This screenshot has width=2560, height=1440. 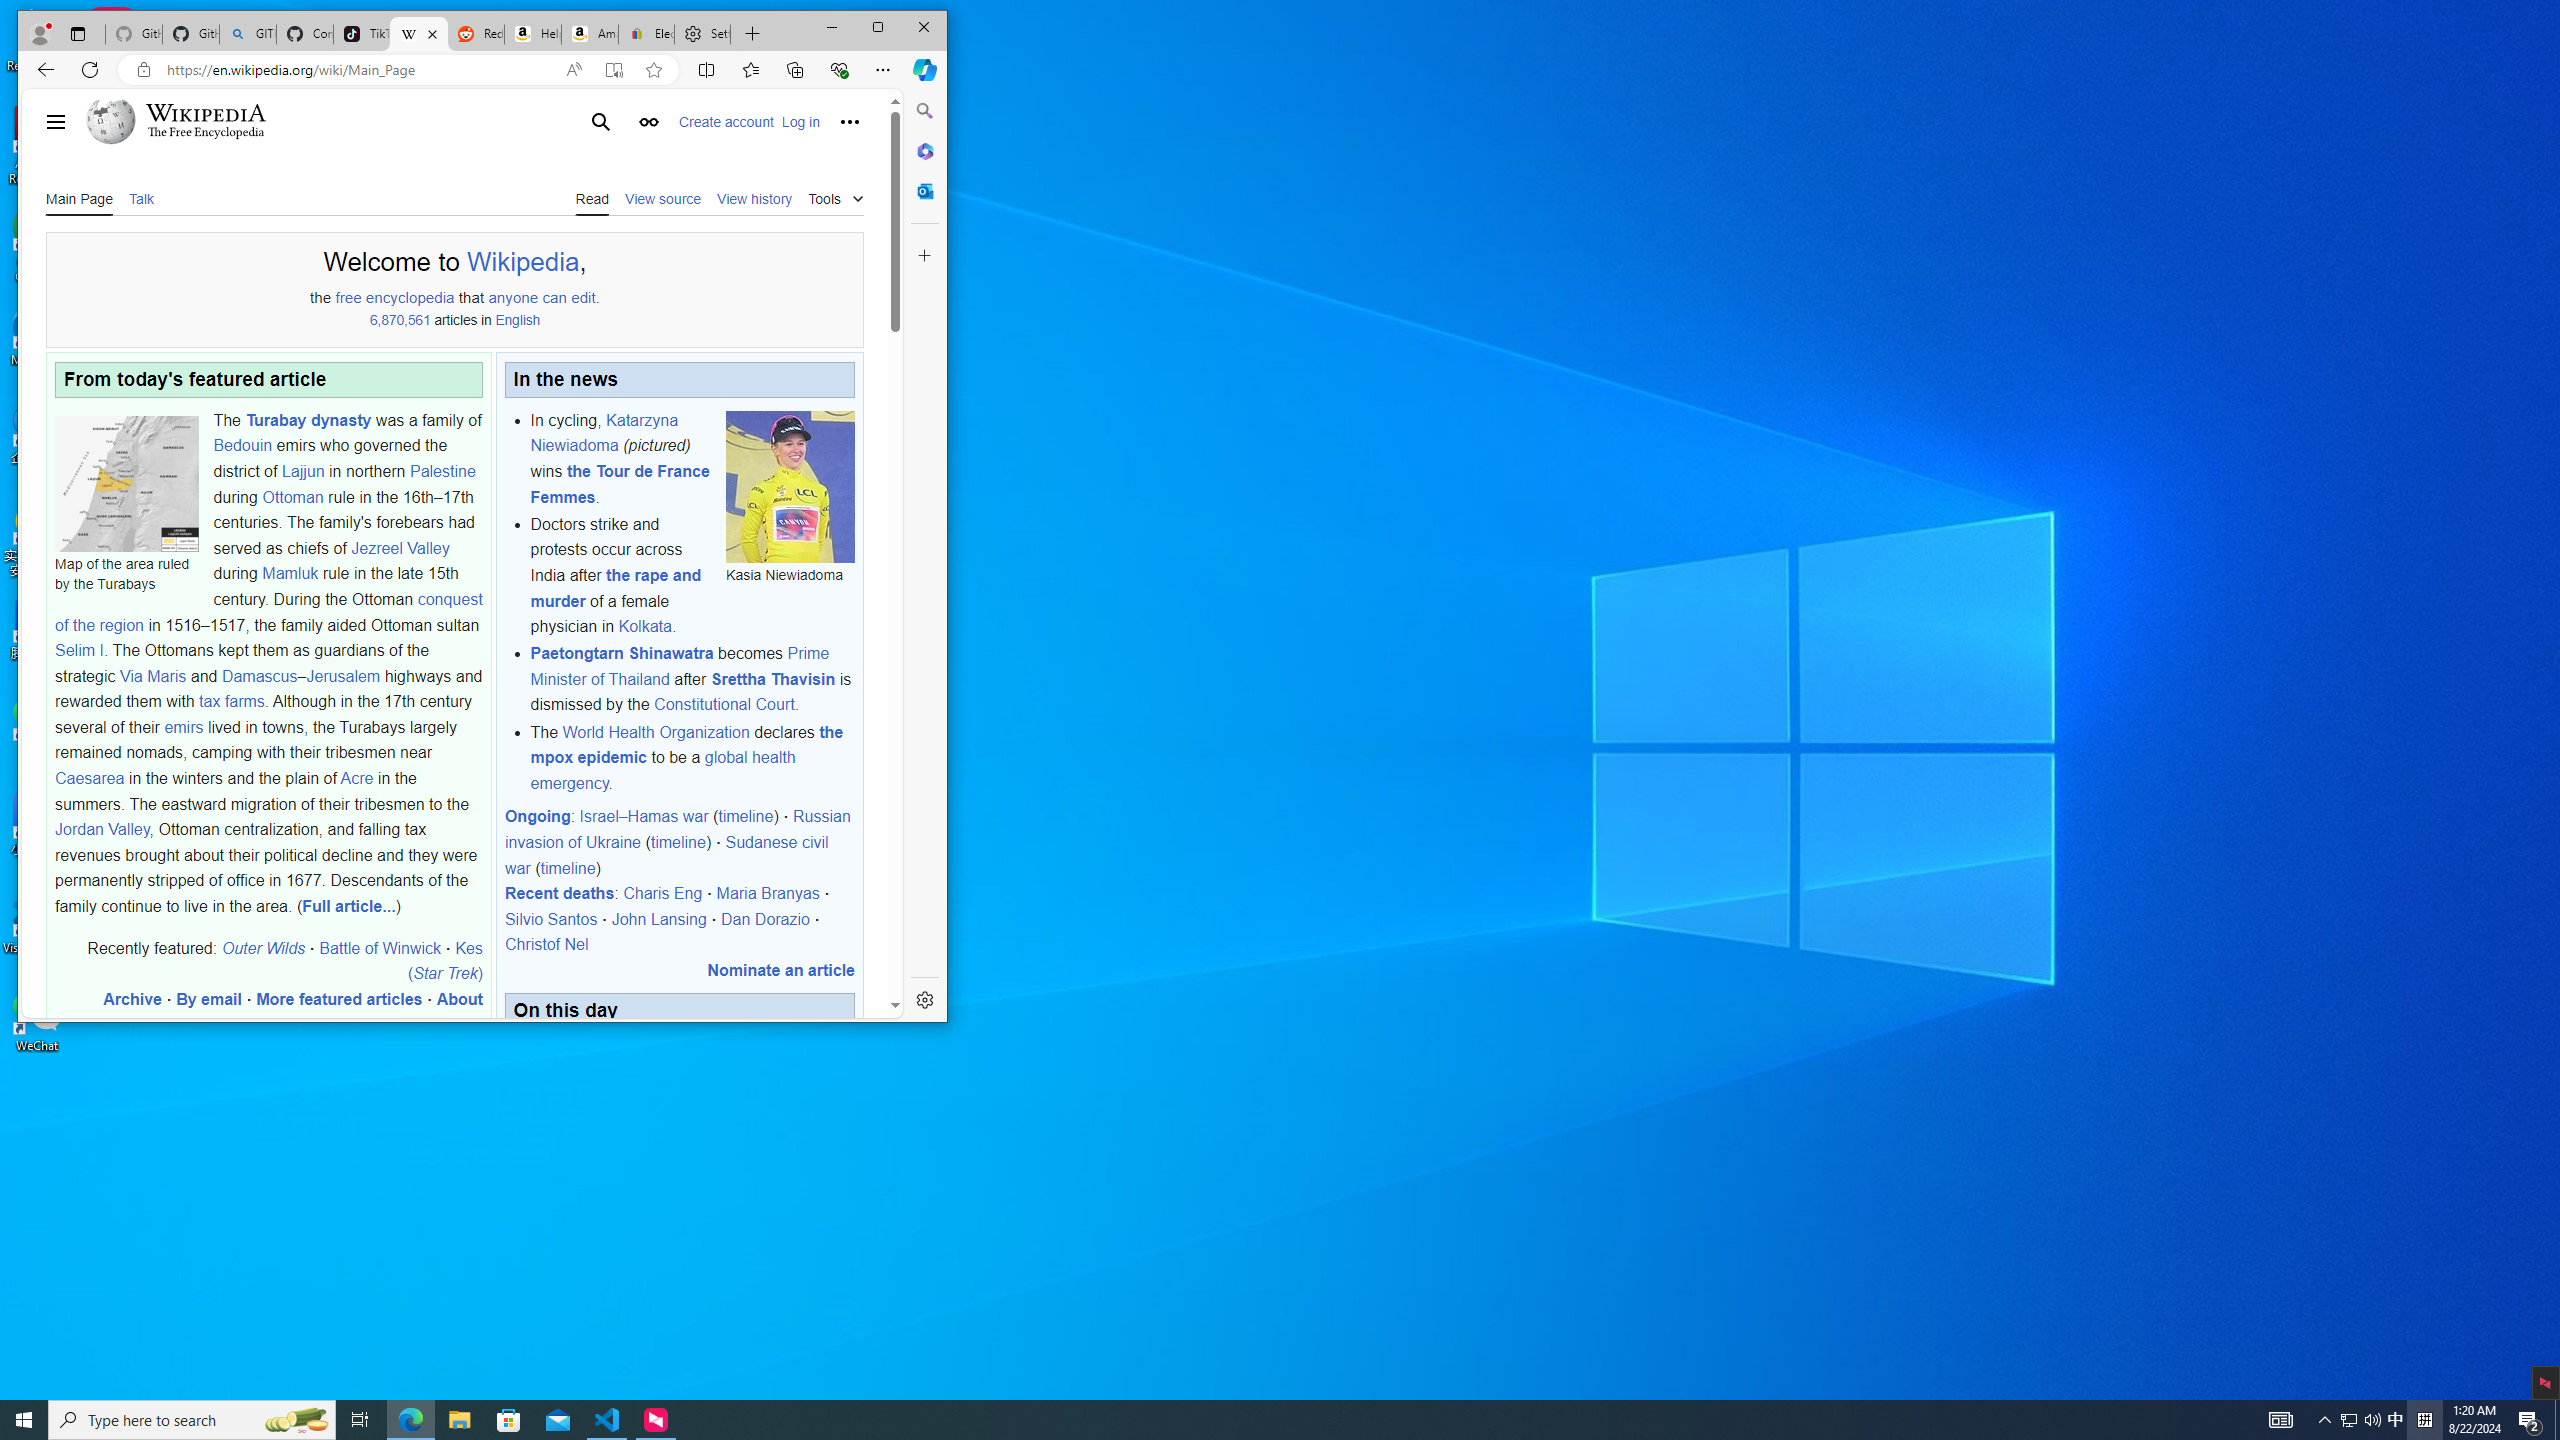 I want to click on anyone can edit, so click(x=542, y=298).